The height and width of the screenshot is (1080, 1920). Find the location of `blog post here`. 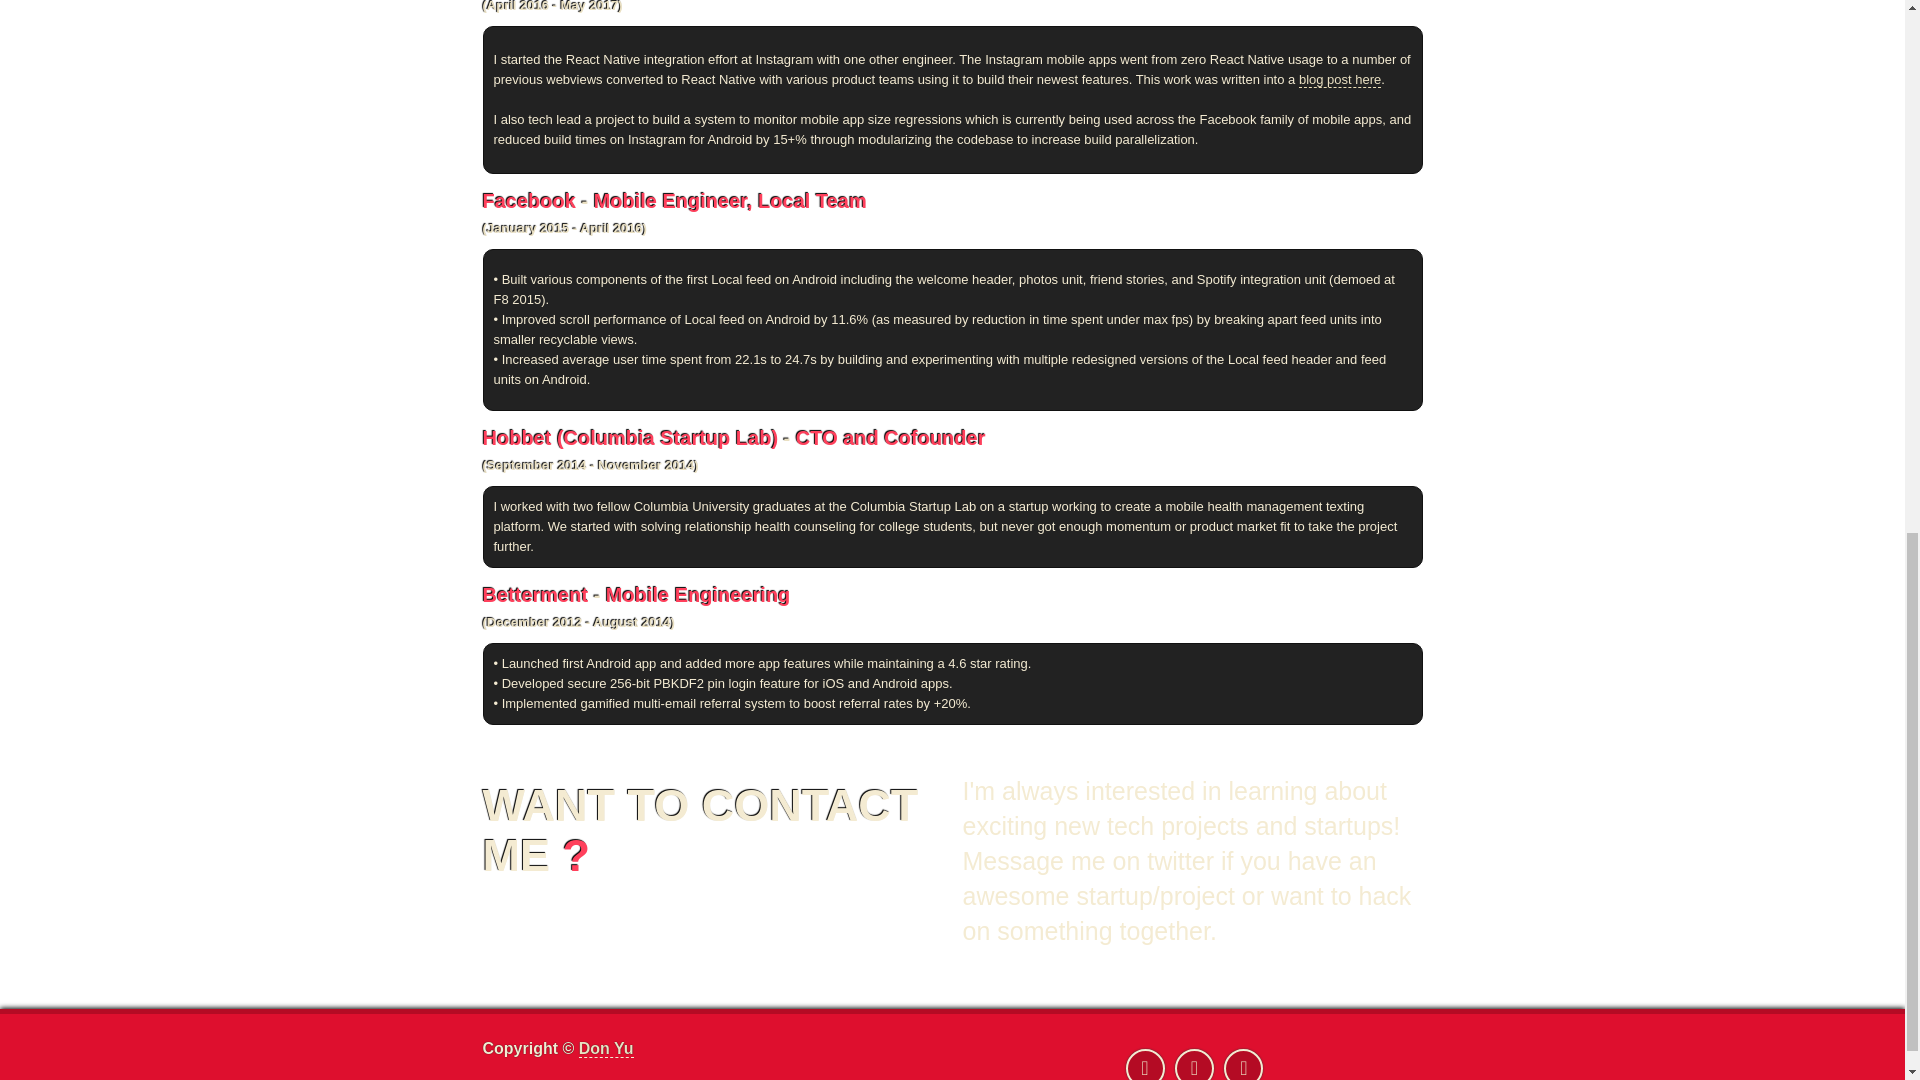

blog post here is located at coordinates (1340, 80).